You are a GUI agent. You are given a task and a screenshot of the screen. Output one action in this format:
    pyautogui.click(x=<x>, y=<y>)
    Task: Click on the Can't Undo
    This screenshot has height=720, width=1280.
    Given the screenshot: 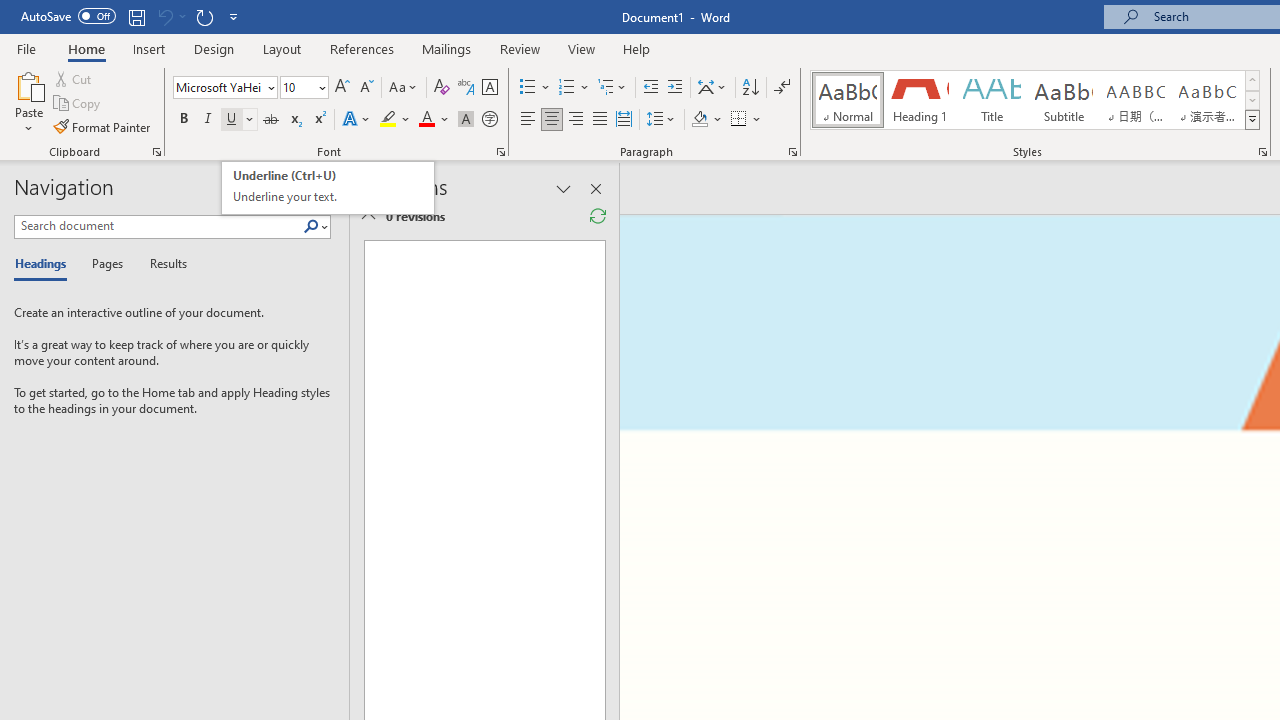 What is the action you would take?
    pyautogui.click(x=170, y=16)
    